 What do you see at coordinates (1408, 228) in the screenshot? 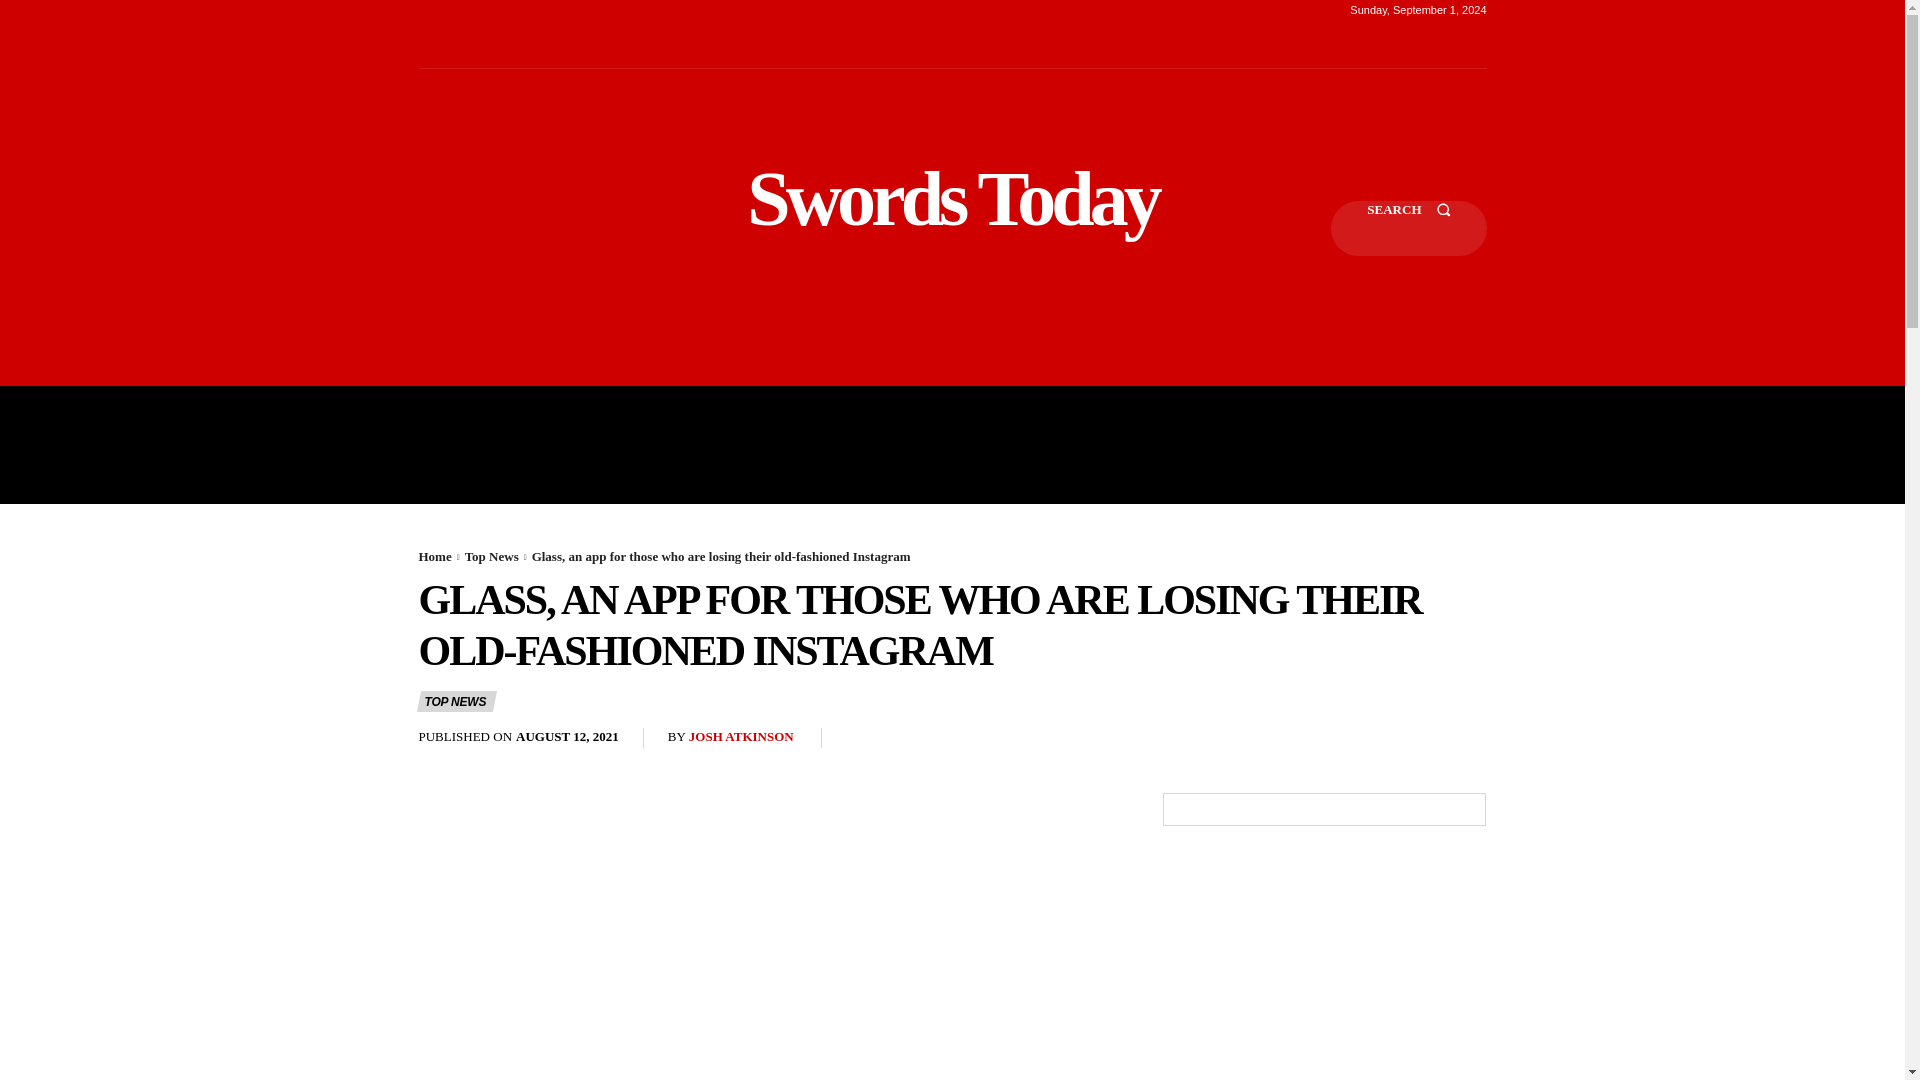
I see `SEARCH` at bounding box center [1408, 228].